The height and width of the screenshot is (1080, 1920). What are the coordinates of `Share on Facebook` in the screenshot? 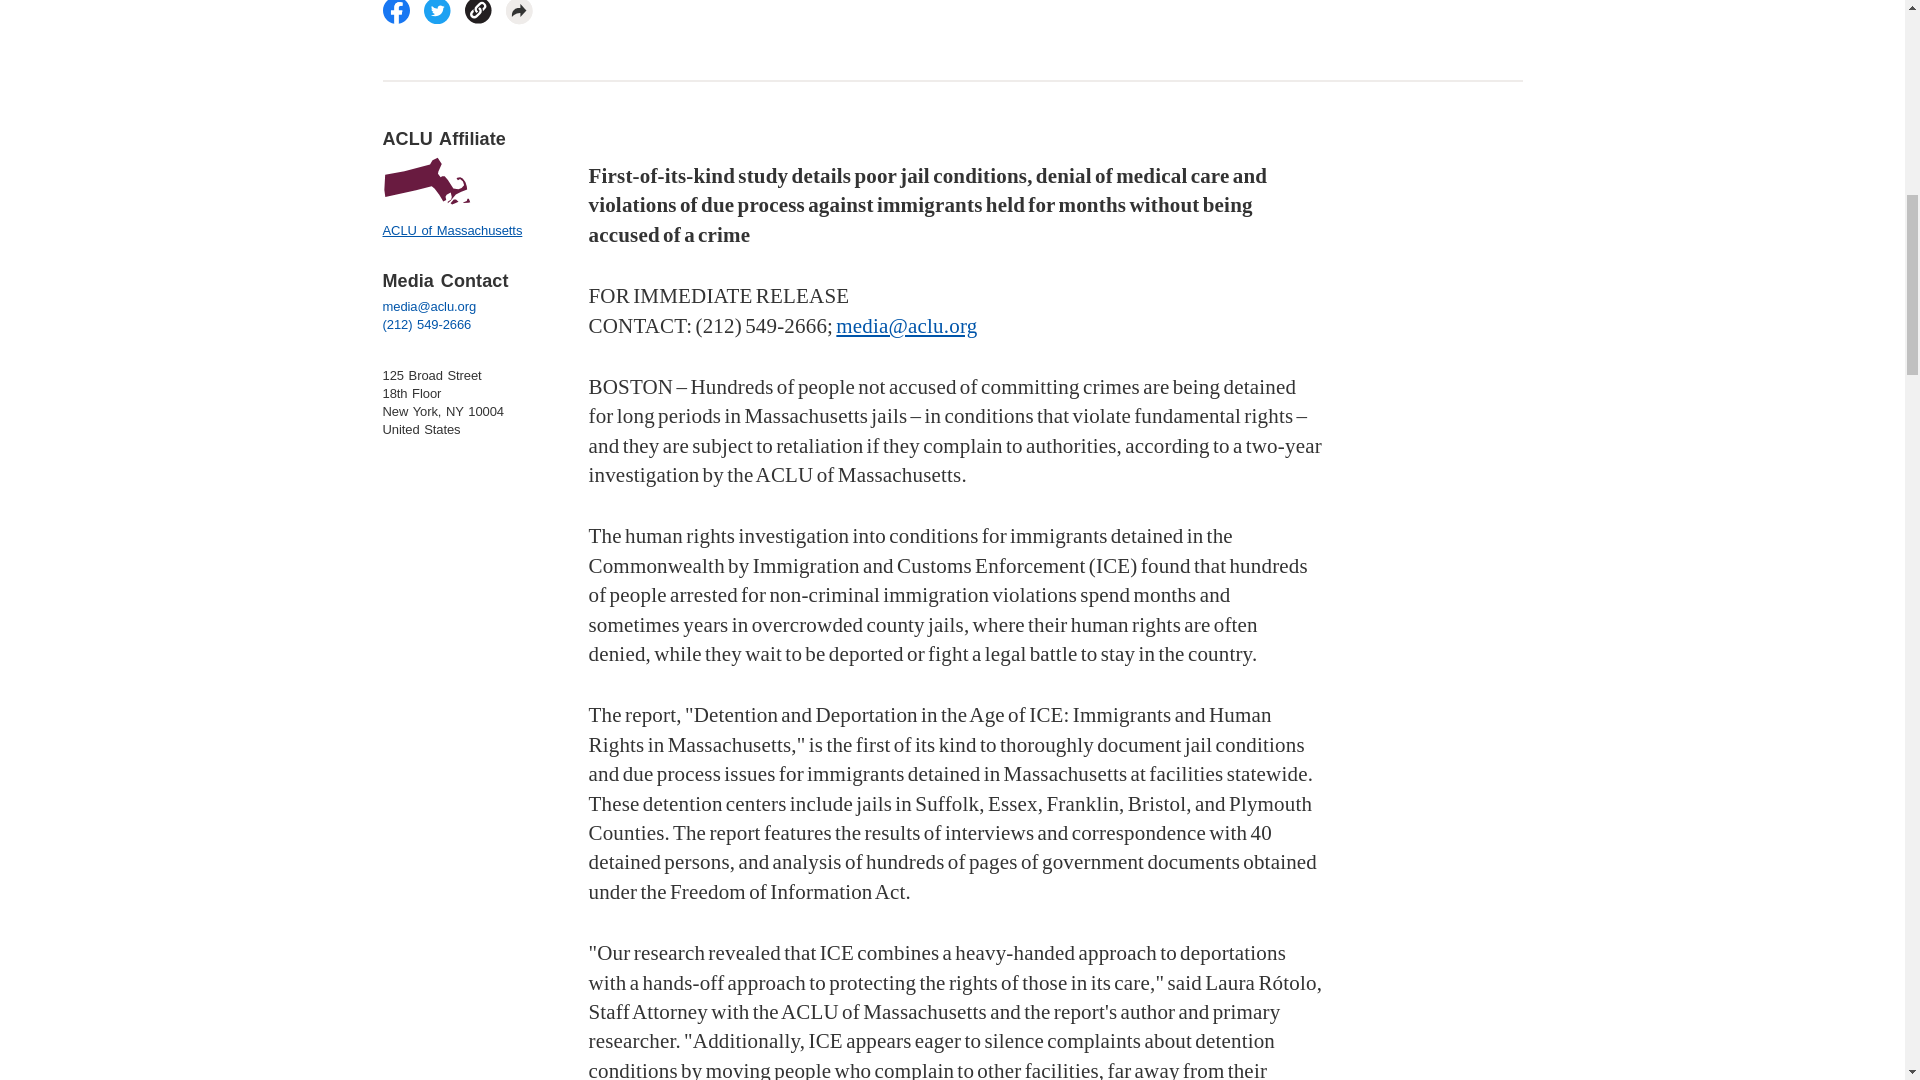 It's located at (395, 12).